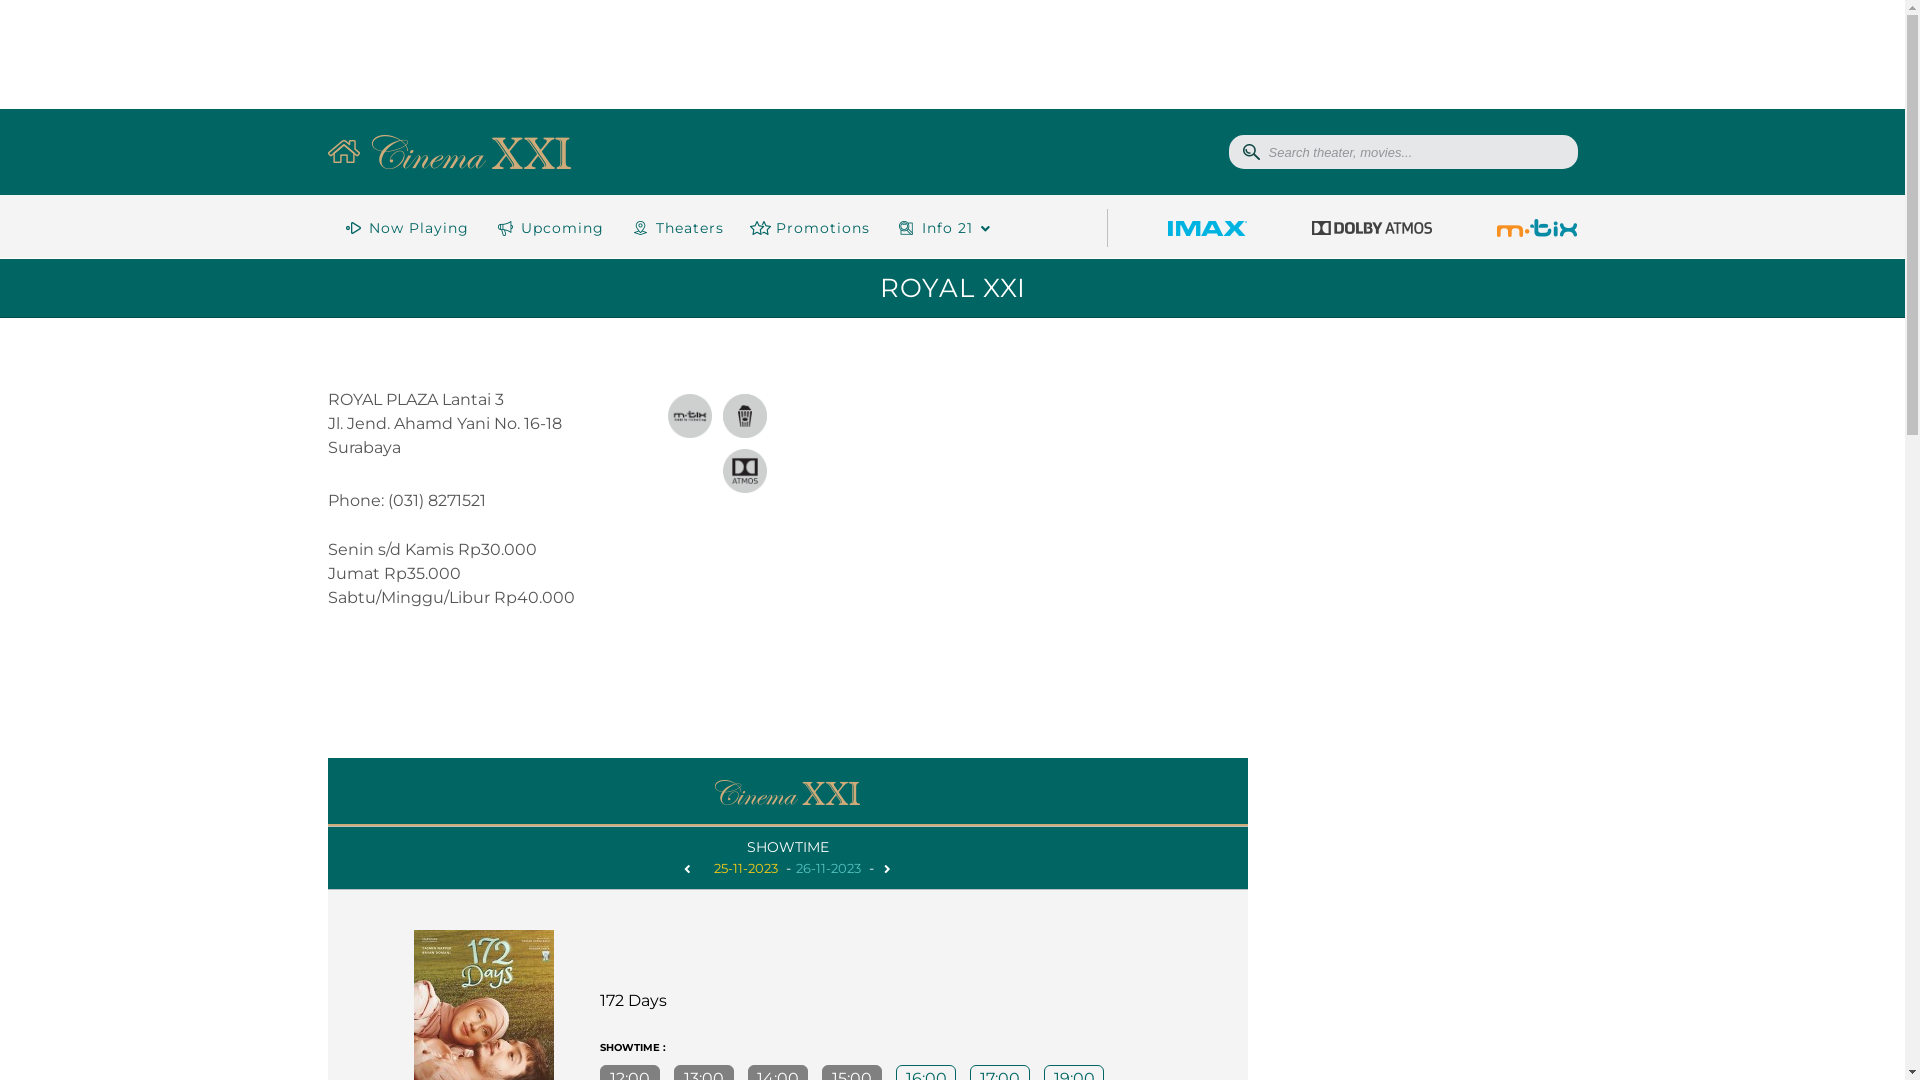  What do you see at coordinates (746, 869) in the screenshot?
I see `25-11-2023` at bounding box center [746, 869].